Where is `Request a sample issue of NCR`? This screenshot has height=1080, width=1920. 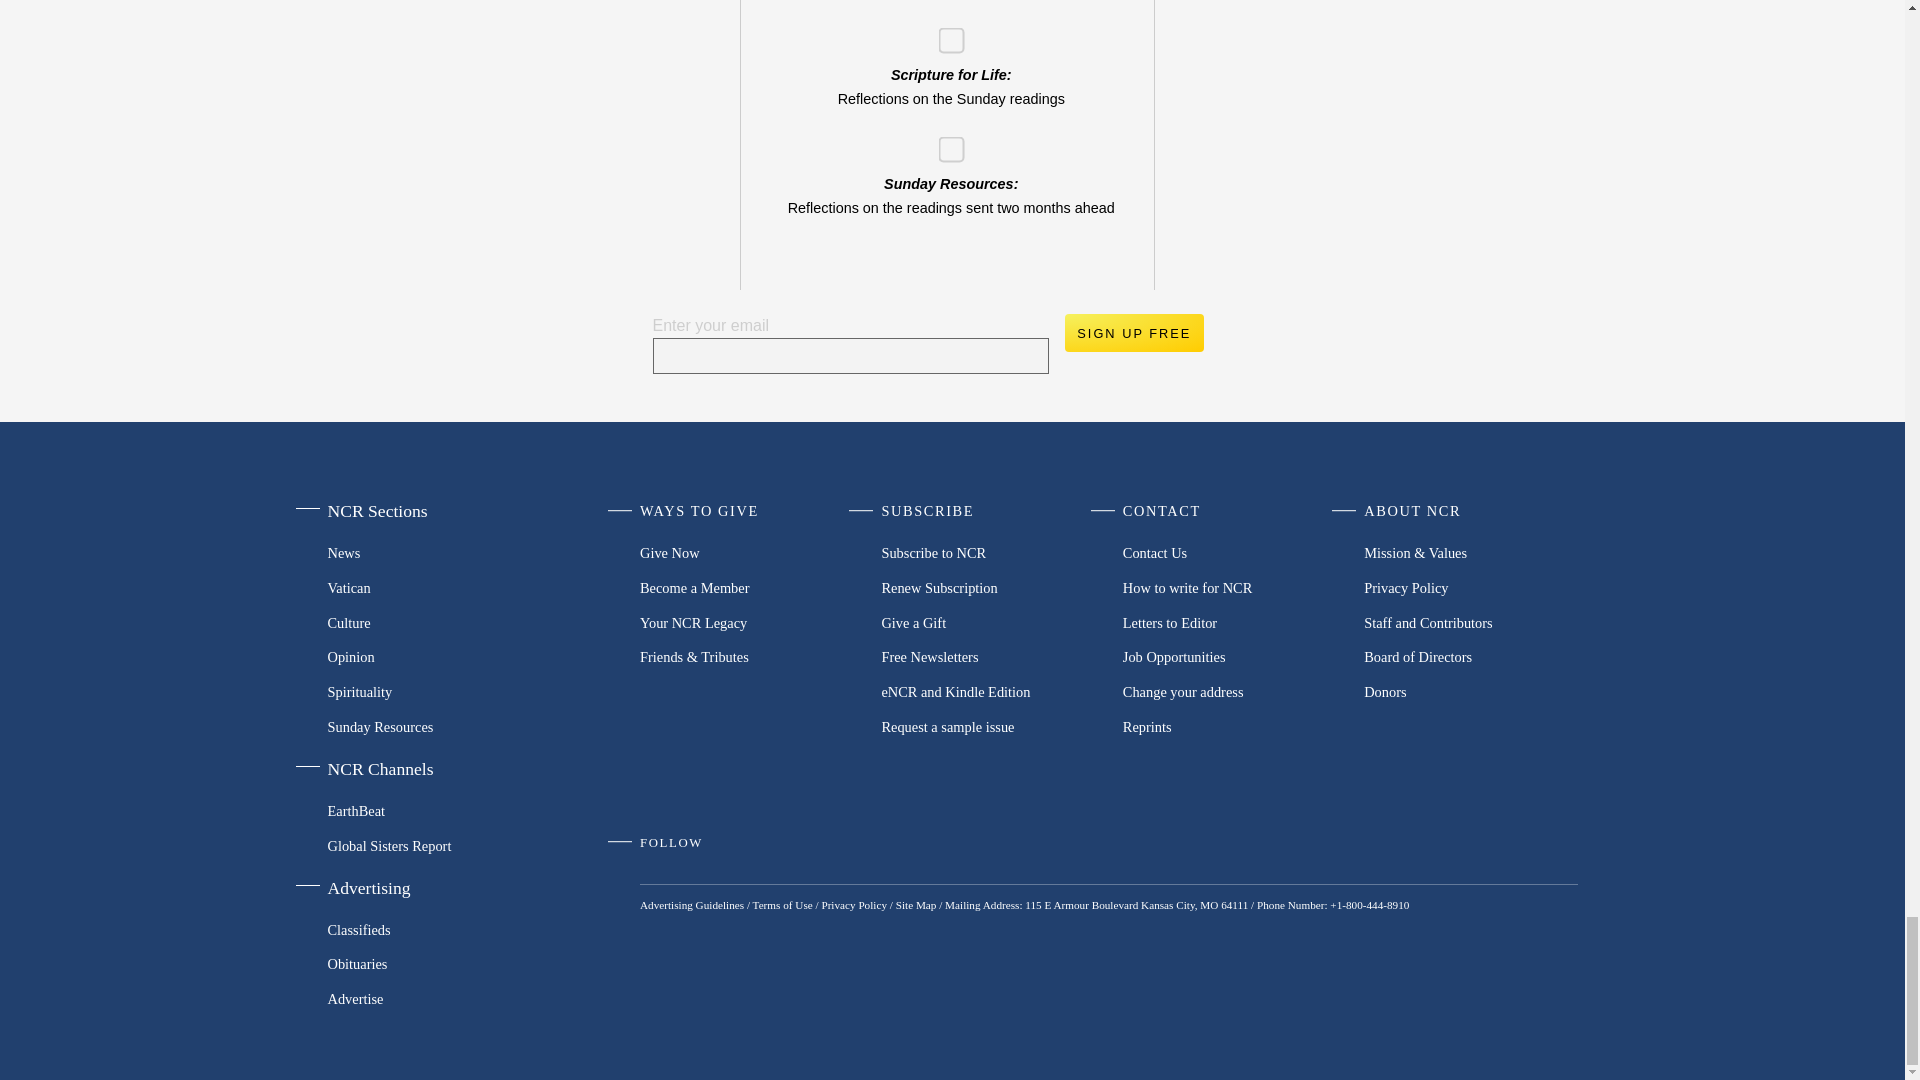 Request a sample issue of NCR is located at coordinates (988, 726).